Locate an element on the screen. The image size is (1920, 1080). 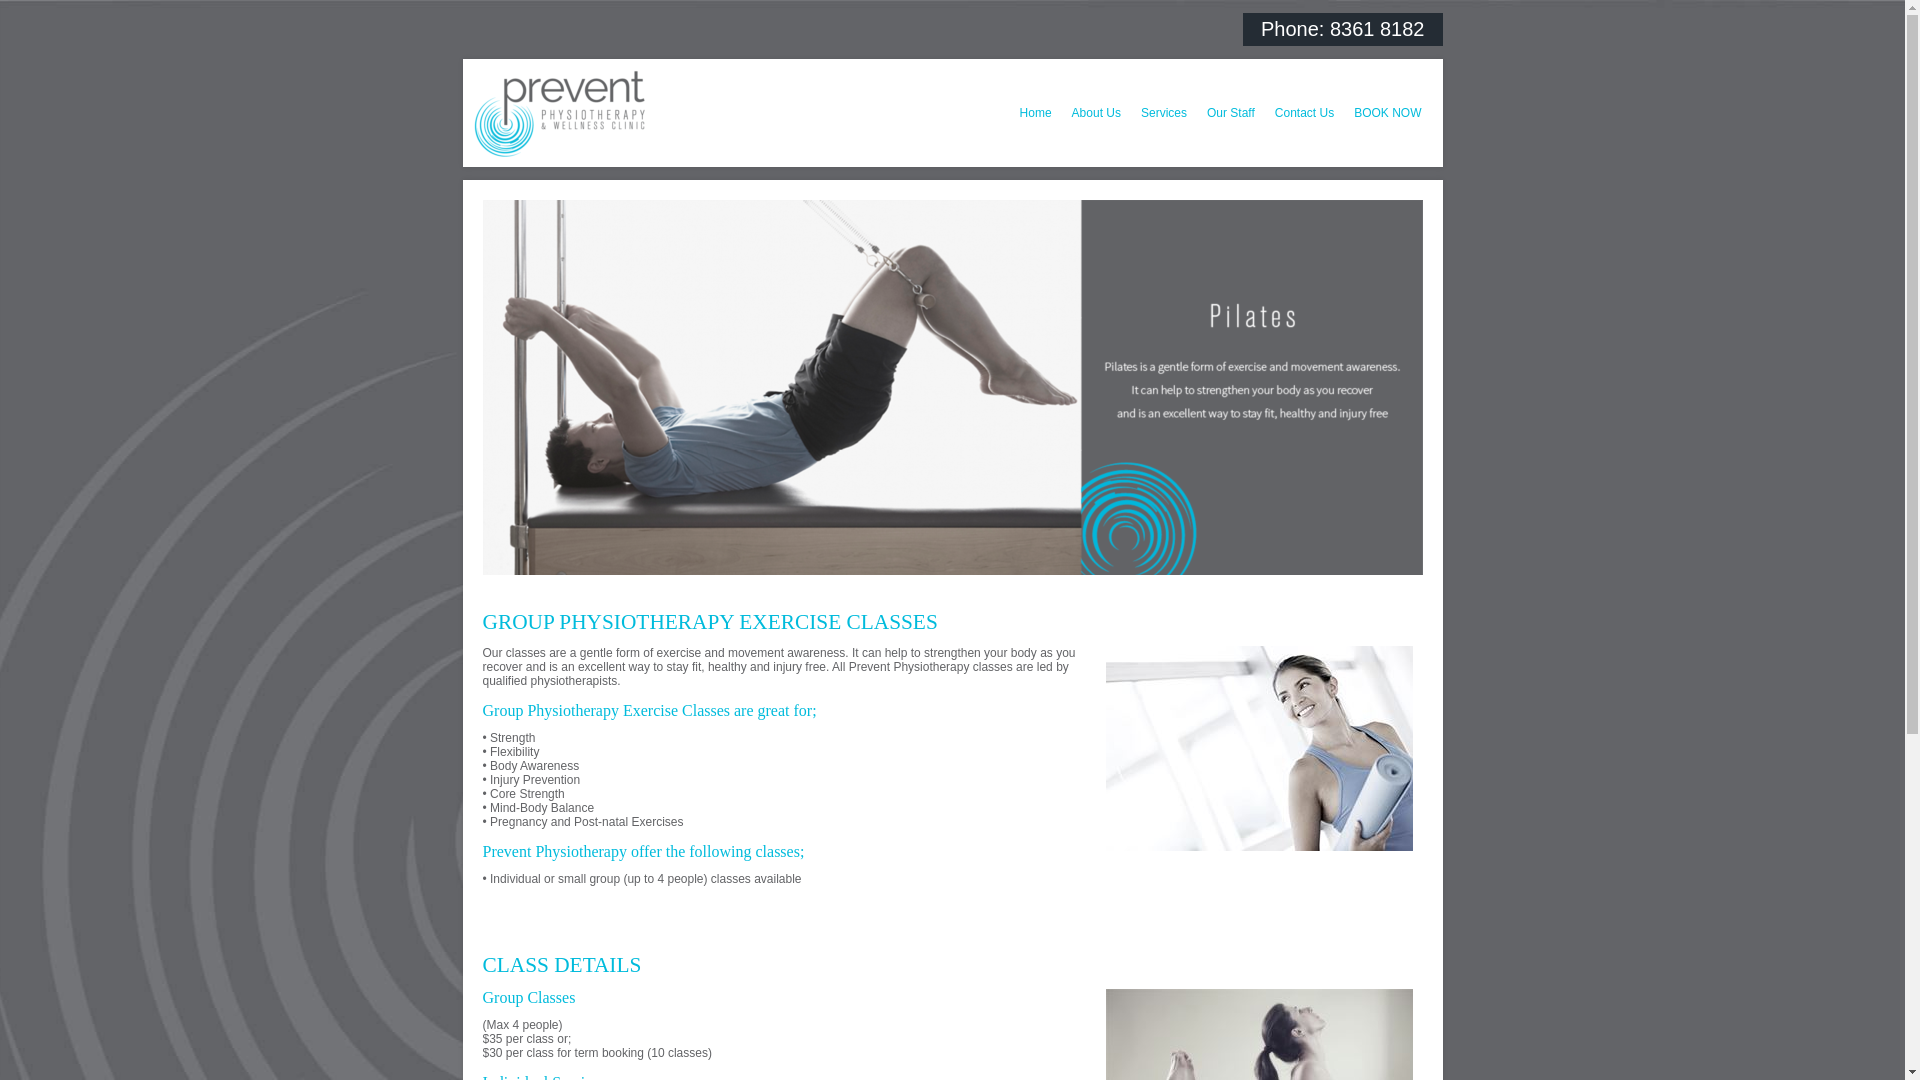
Home is located at coordinates (1036, 113).